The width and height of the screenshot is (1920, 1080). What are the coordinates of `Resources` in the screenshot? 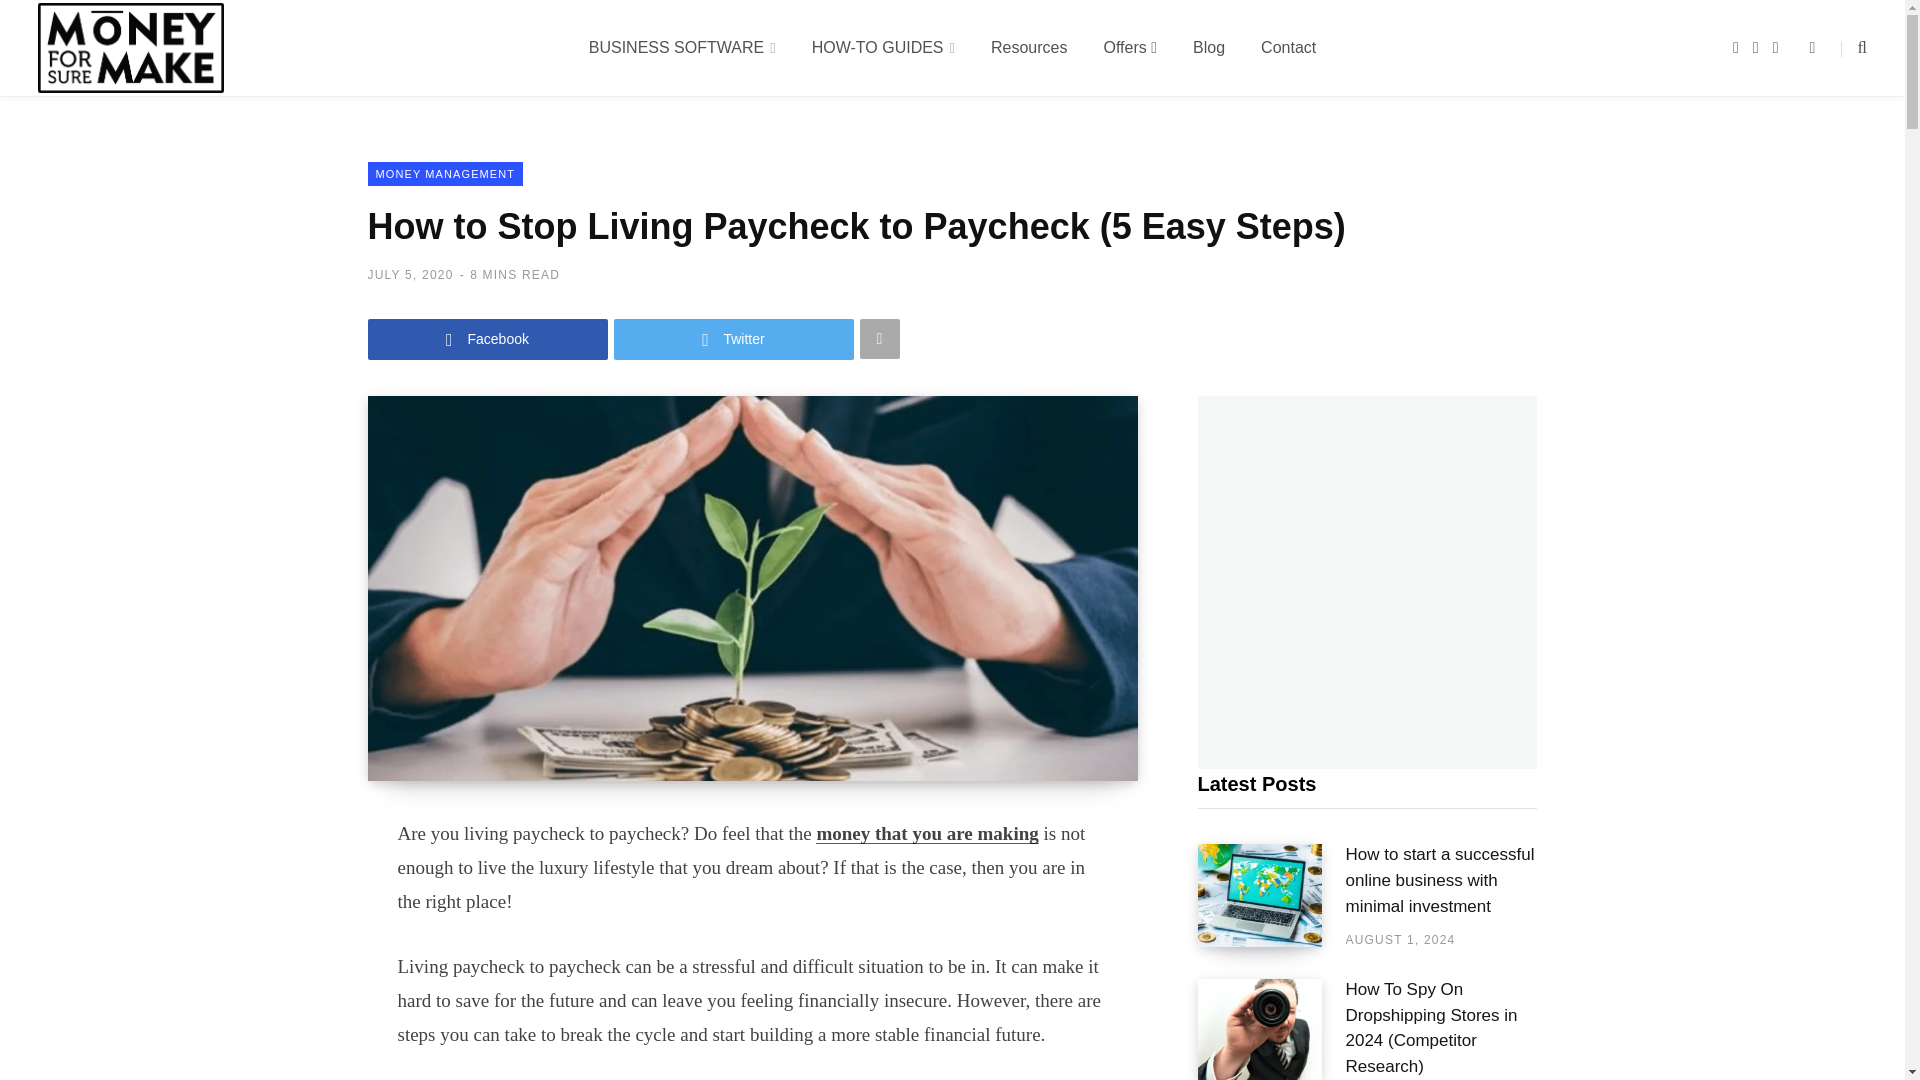 It's located at (1028, 48).